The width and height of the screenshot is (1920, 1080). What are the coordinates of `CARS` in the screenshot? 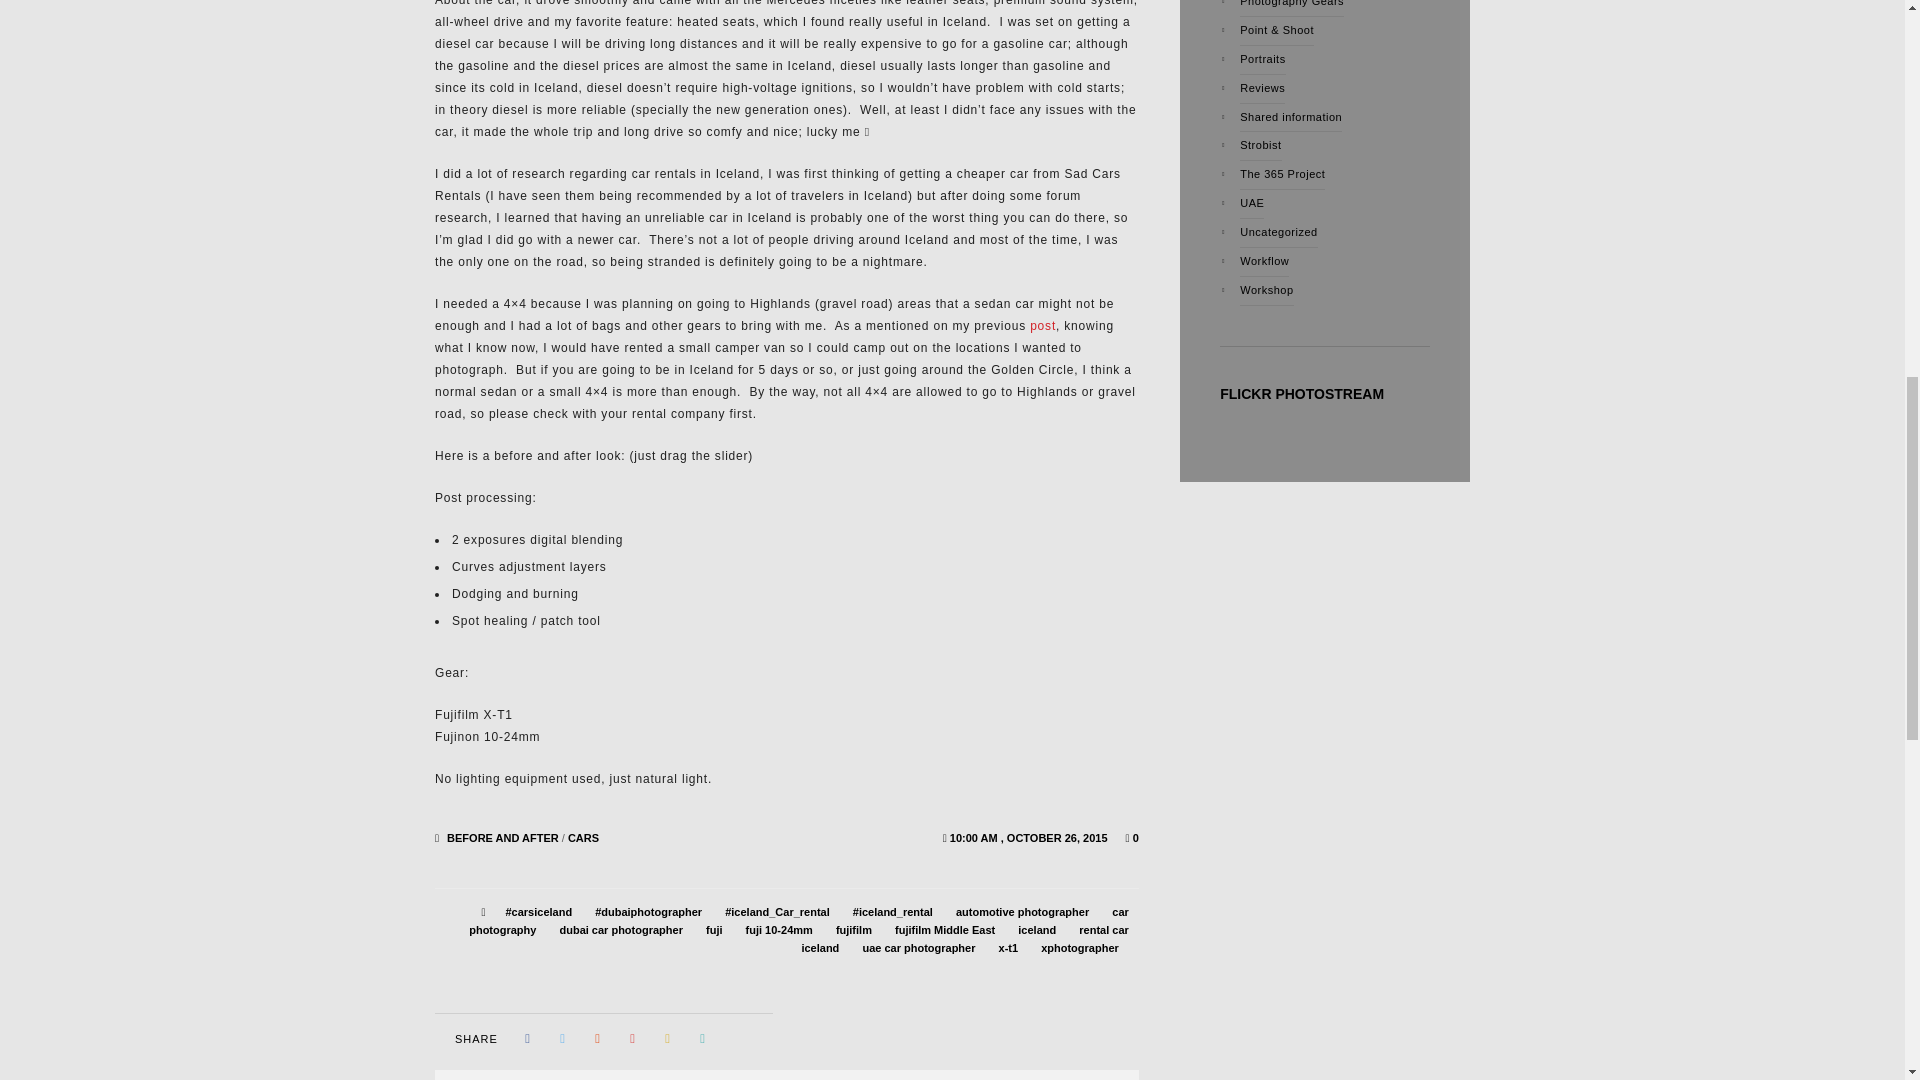 It's located at (584, 837).